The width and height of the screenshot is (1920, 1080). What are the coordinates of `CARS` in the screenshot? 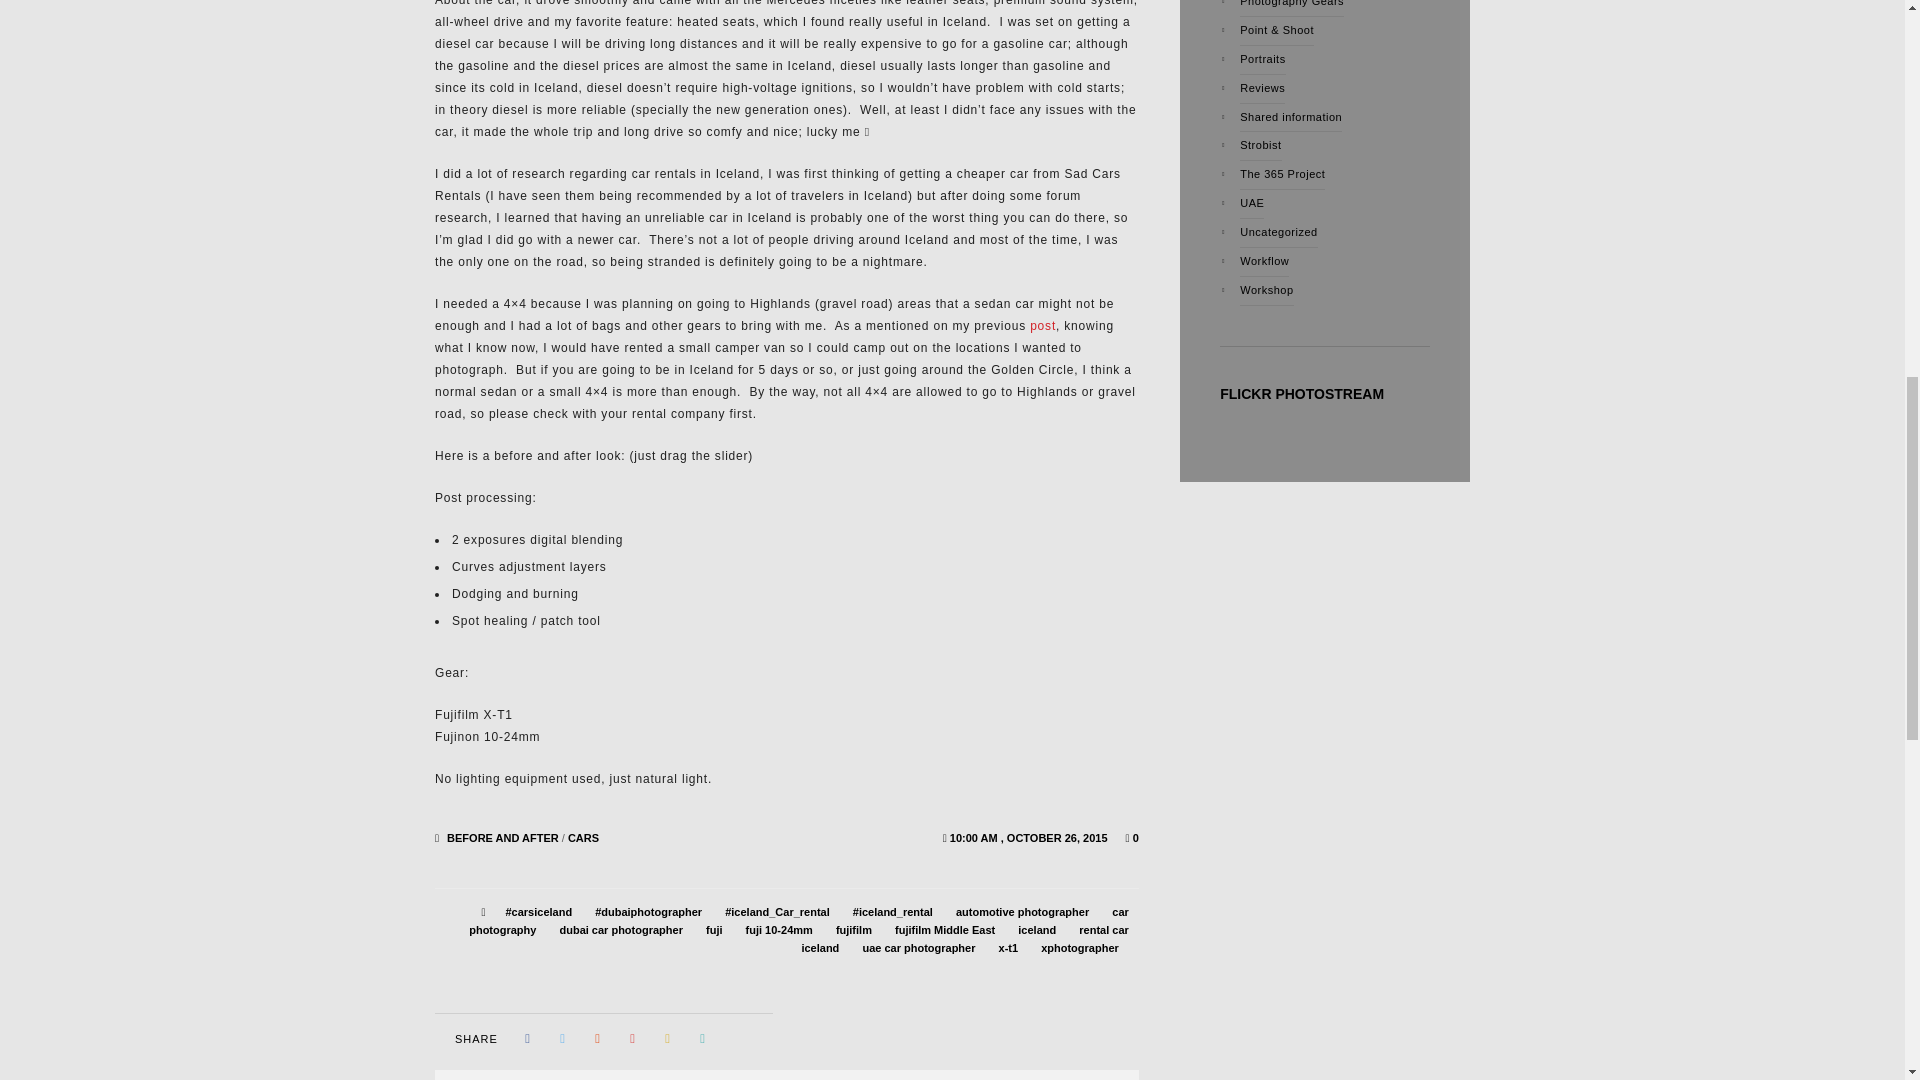 It's located at (584, 837).